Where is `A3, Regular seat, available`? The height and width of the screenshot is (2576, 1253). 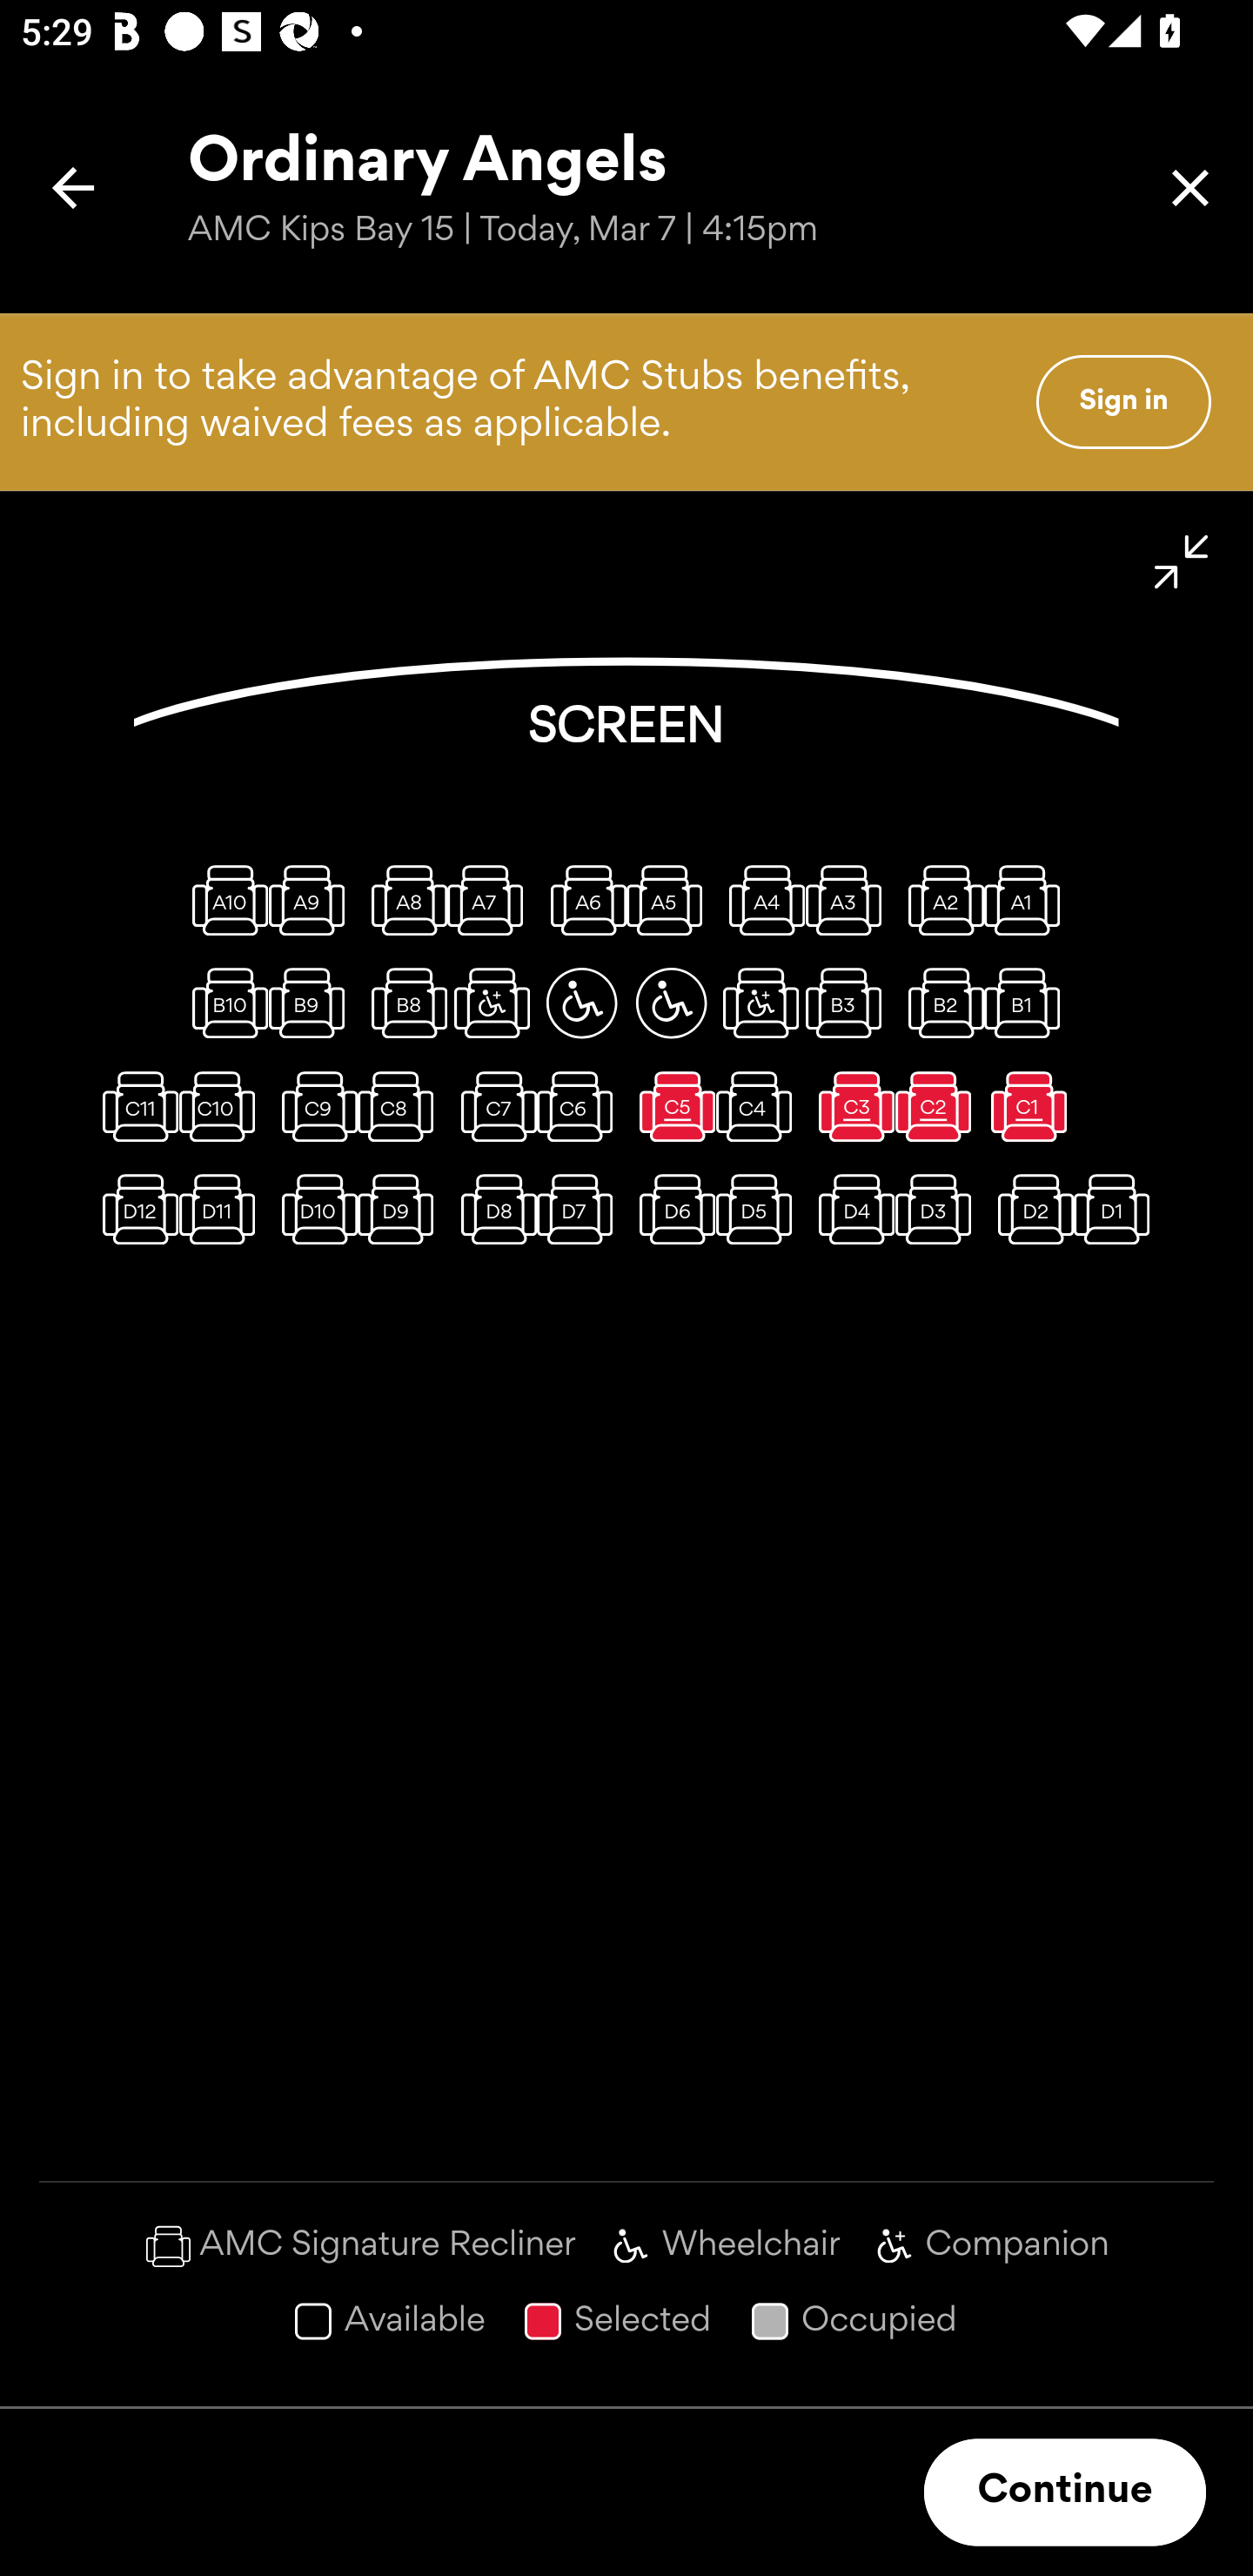 A3, Regular seat, available is located at coordinates (850, 900).